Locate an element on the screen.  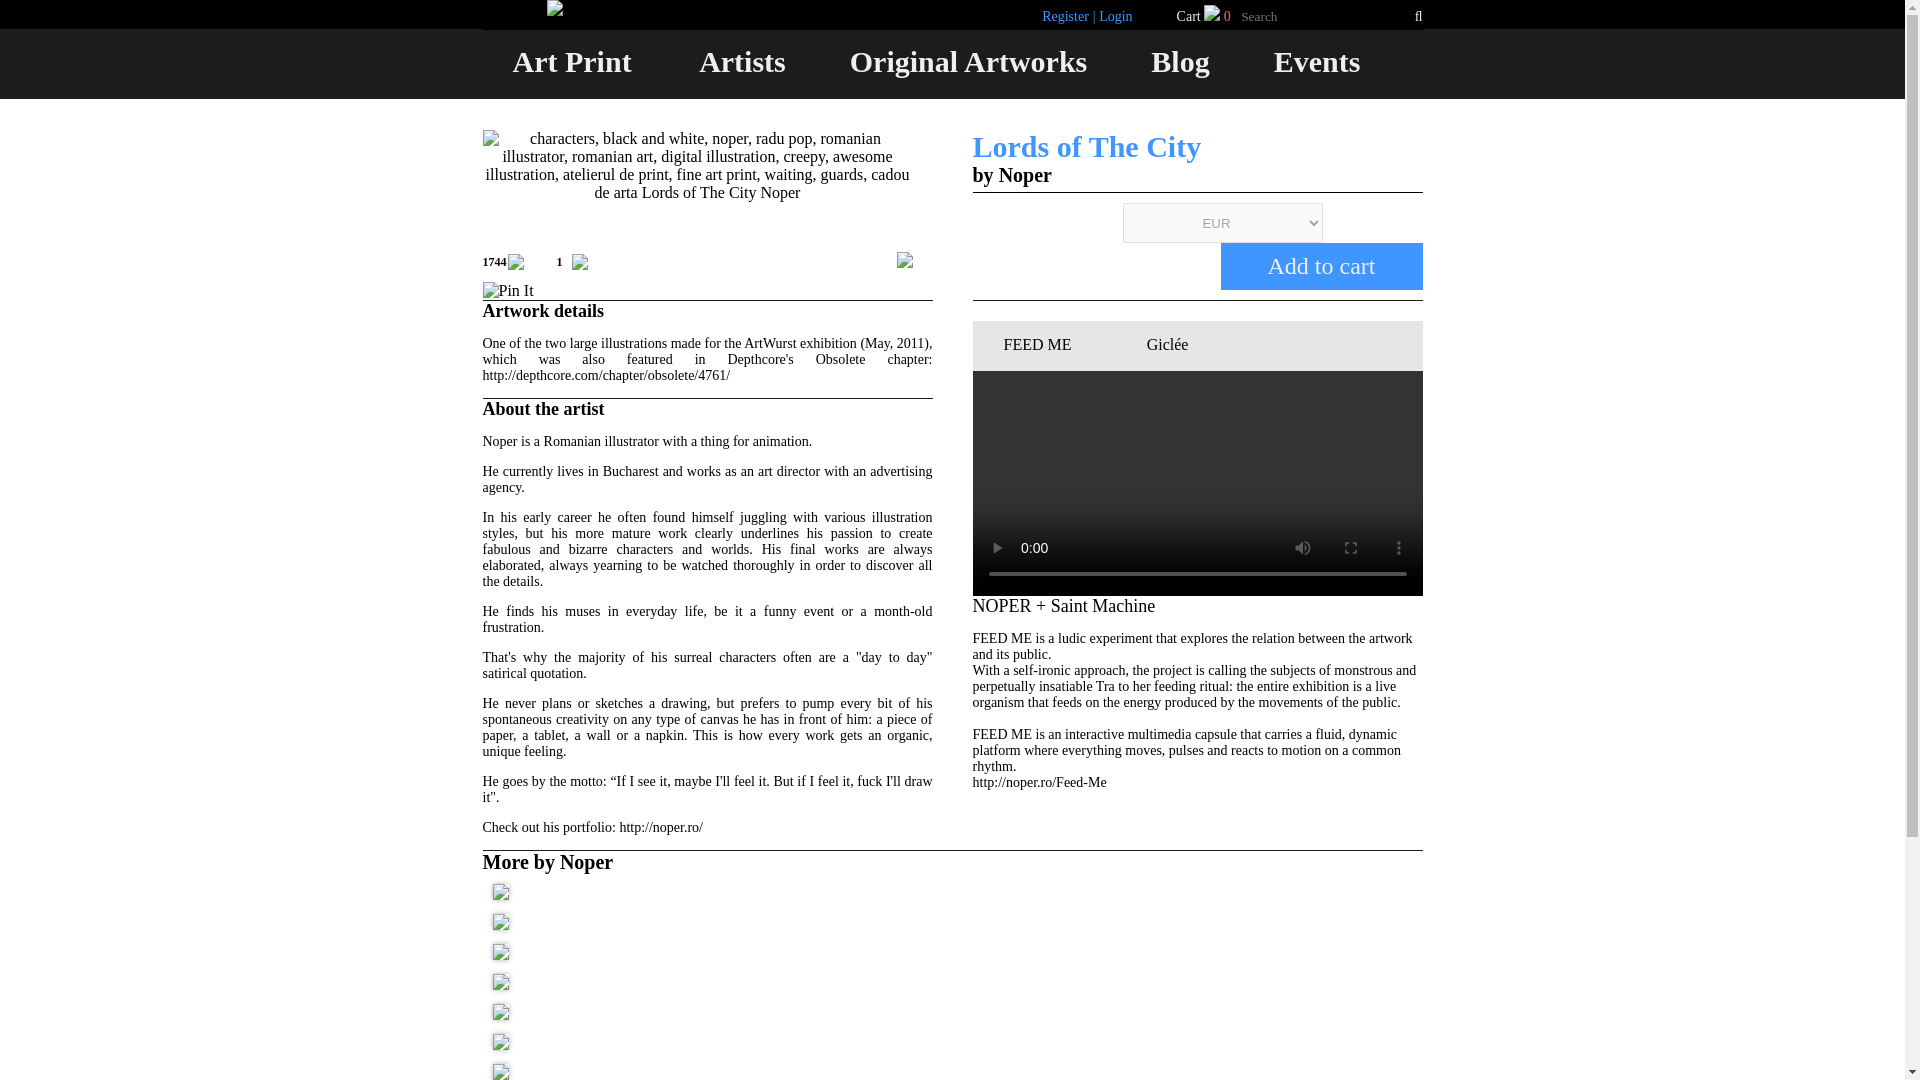
Add to cart is located at coordinates (1320, 266).